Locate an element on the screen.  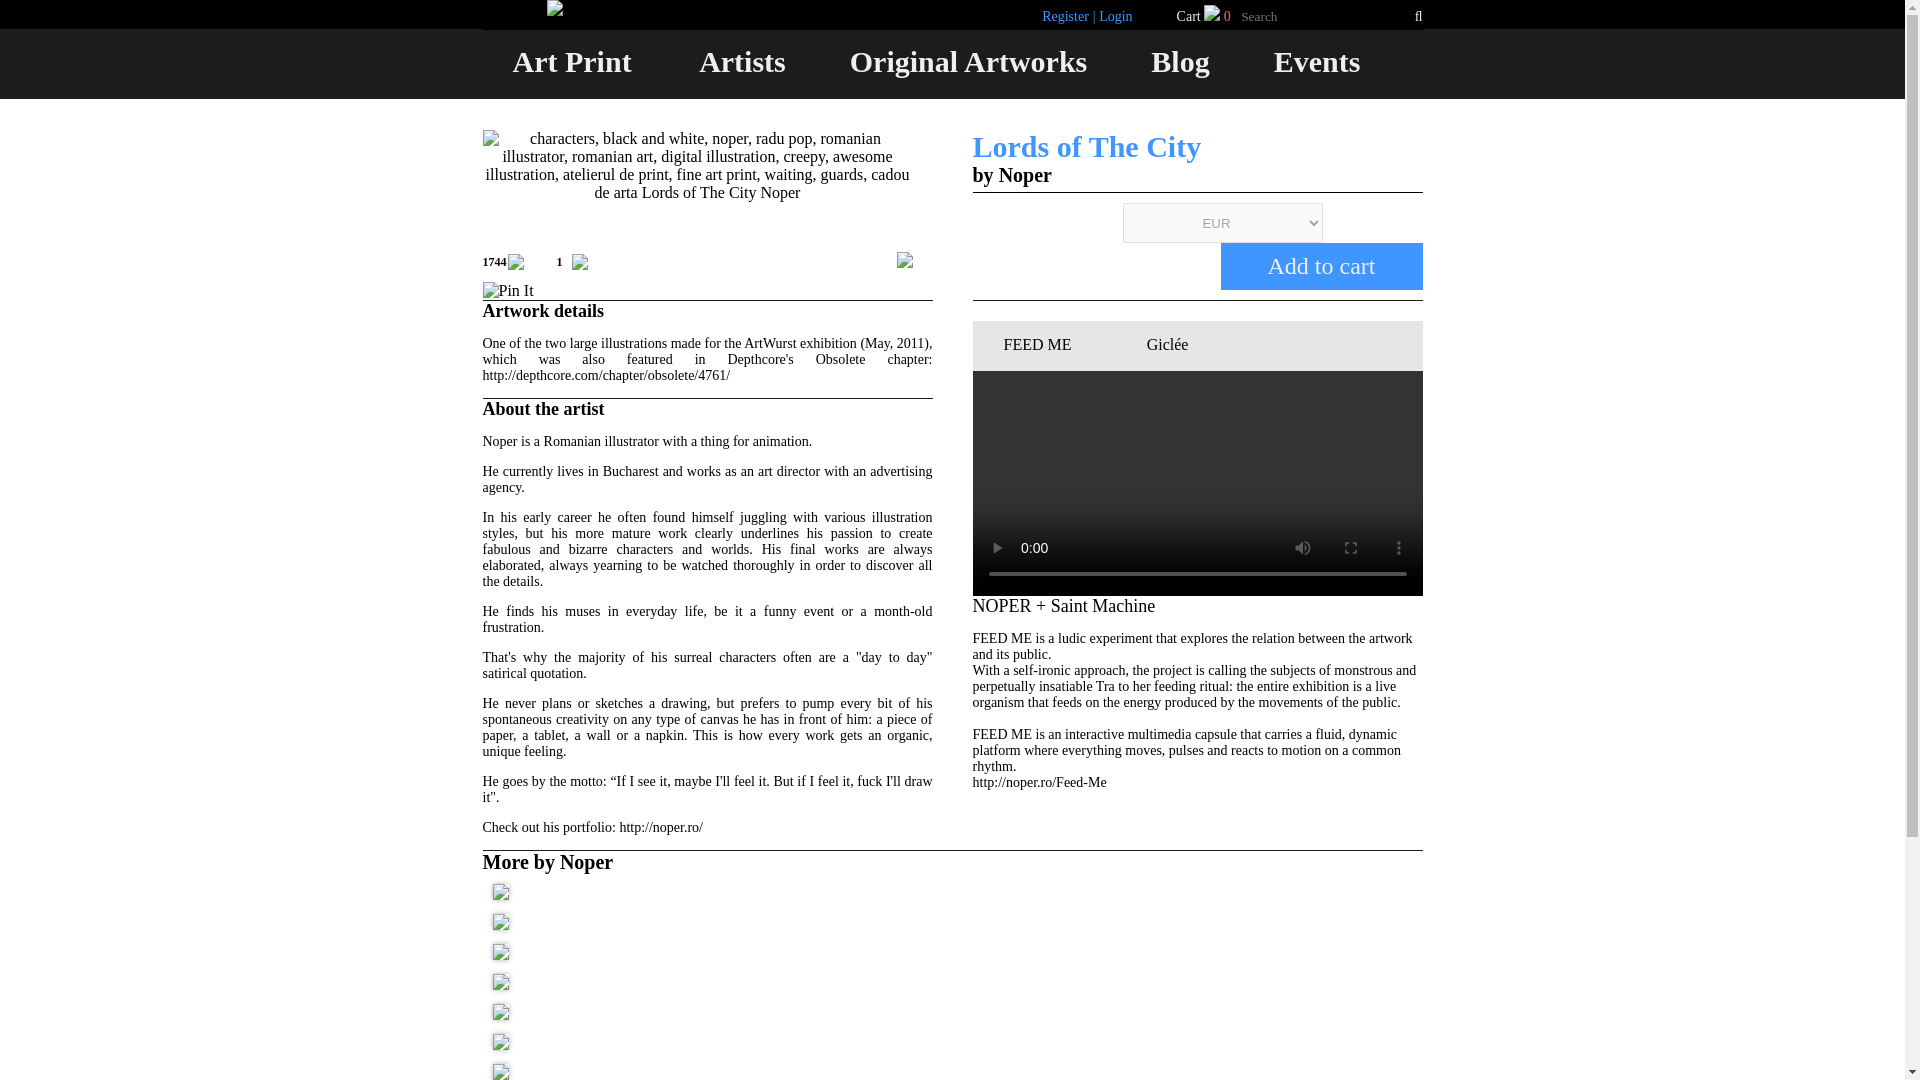
Add to cart is located at coordinates (1320, 266).